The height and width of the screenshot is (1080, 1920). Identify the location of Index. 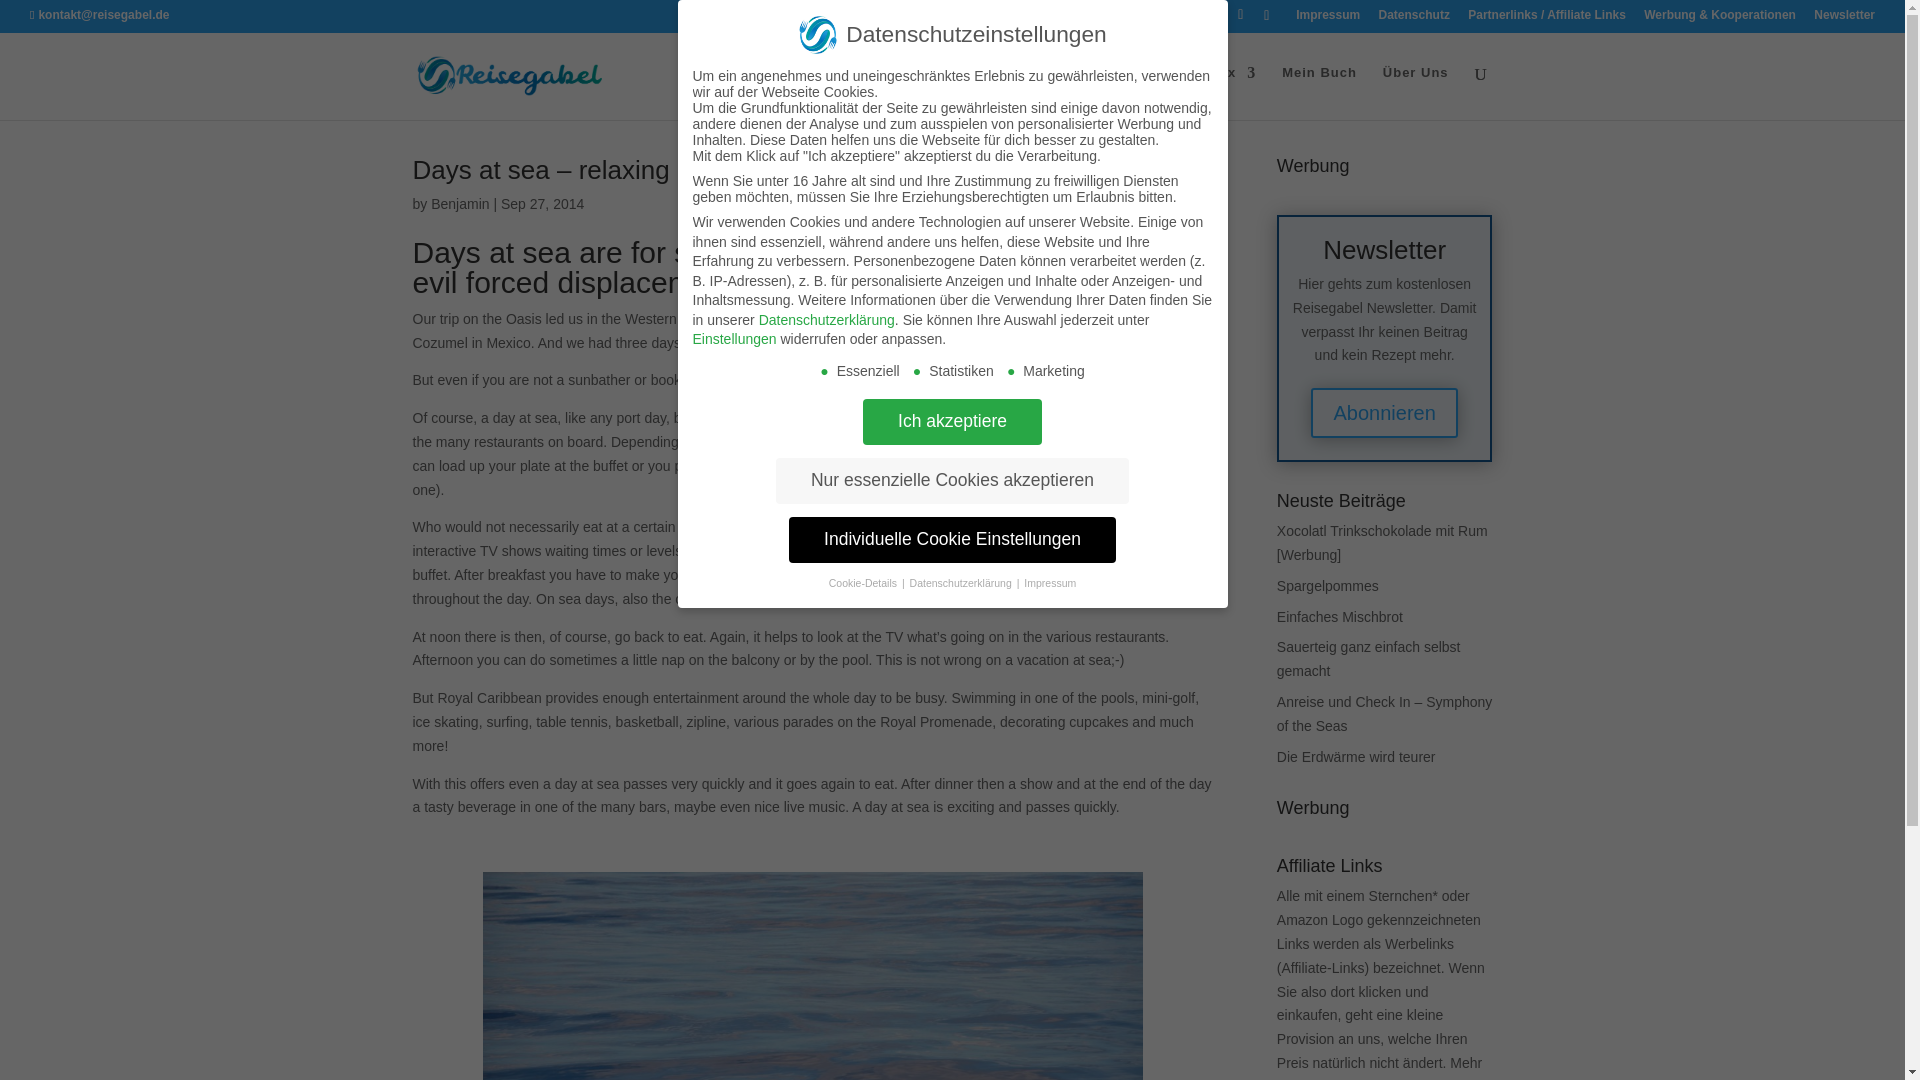
(1226, 89).